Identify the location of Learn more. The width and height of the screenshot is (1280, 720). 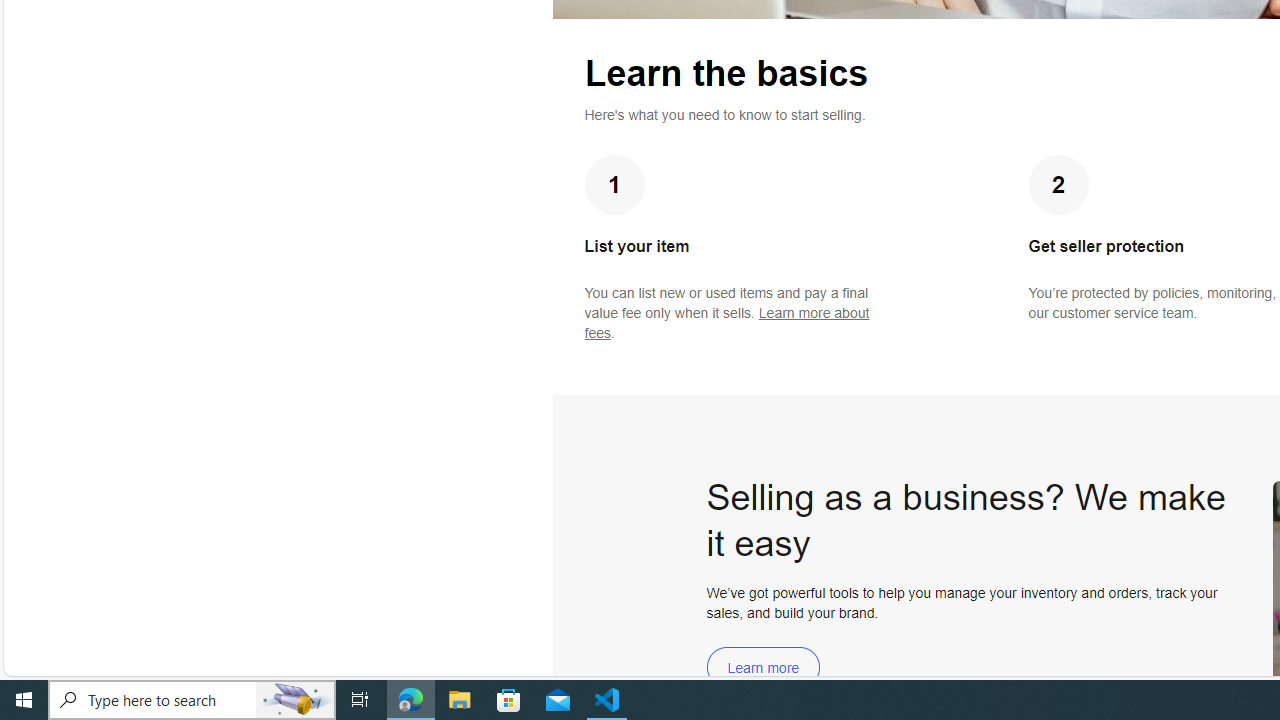
(763, 668).